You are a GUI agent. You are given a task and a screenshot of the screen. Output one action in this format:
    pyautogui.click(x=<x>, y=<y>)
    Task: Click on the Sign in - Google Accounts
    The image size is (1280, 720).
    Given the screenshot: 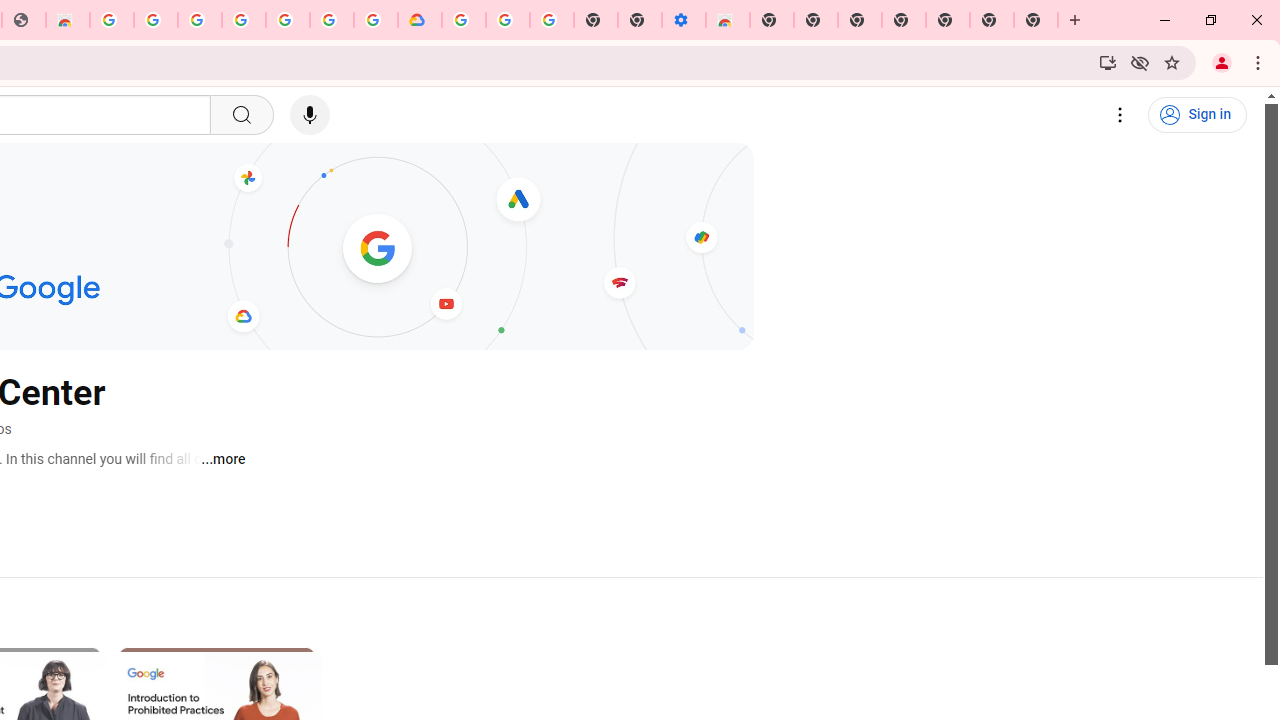 What is the action you would take?
    pyautogui.click(x=199, y=20)
    